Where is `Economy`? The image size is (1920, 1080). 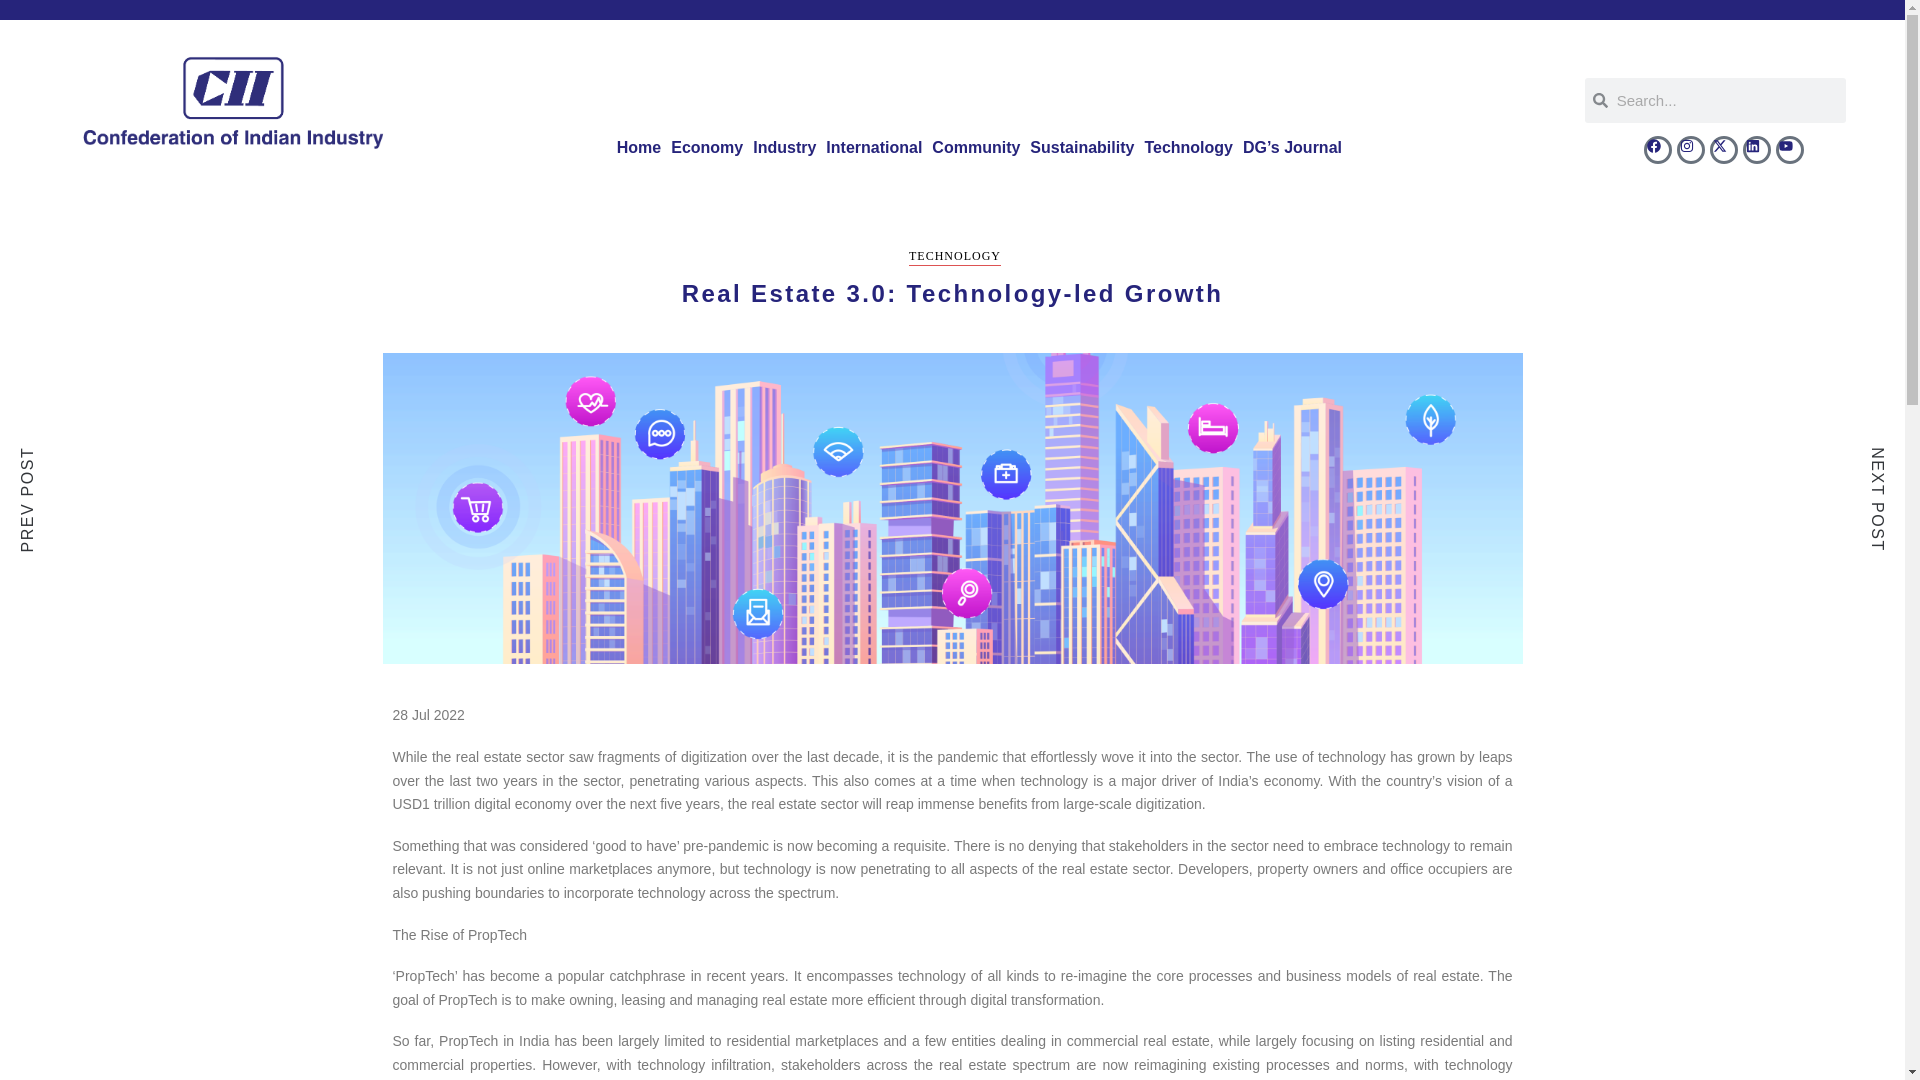 Economy is located at coordinates (707, 148).